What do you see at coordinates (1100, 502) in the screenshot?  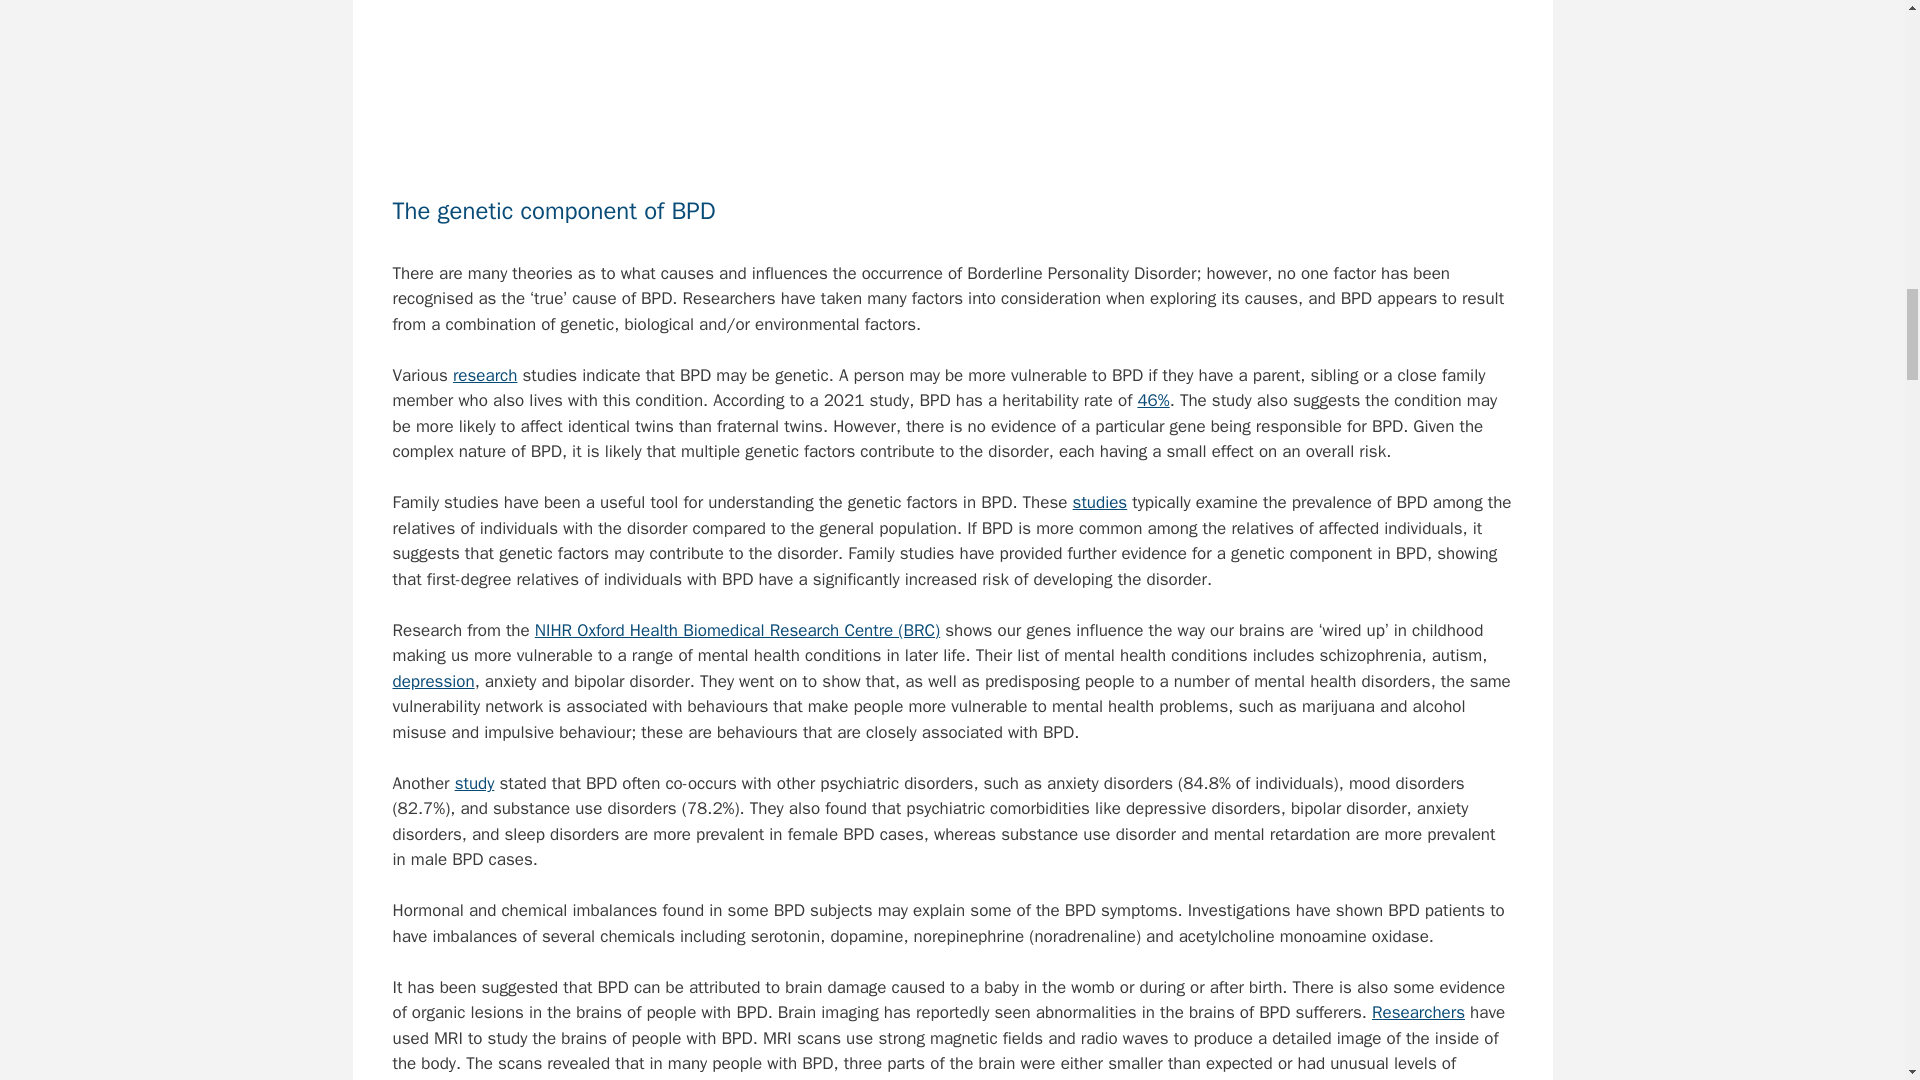 I see `studies` at bounding box center [1100, 502].